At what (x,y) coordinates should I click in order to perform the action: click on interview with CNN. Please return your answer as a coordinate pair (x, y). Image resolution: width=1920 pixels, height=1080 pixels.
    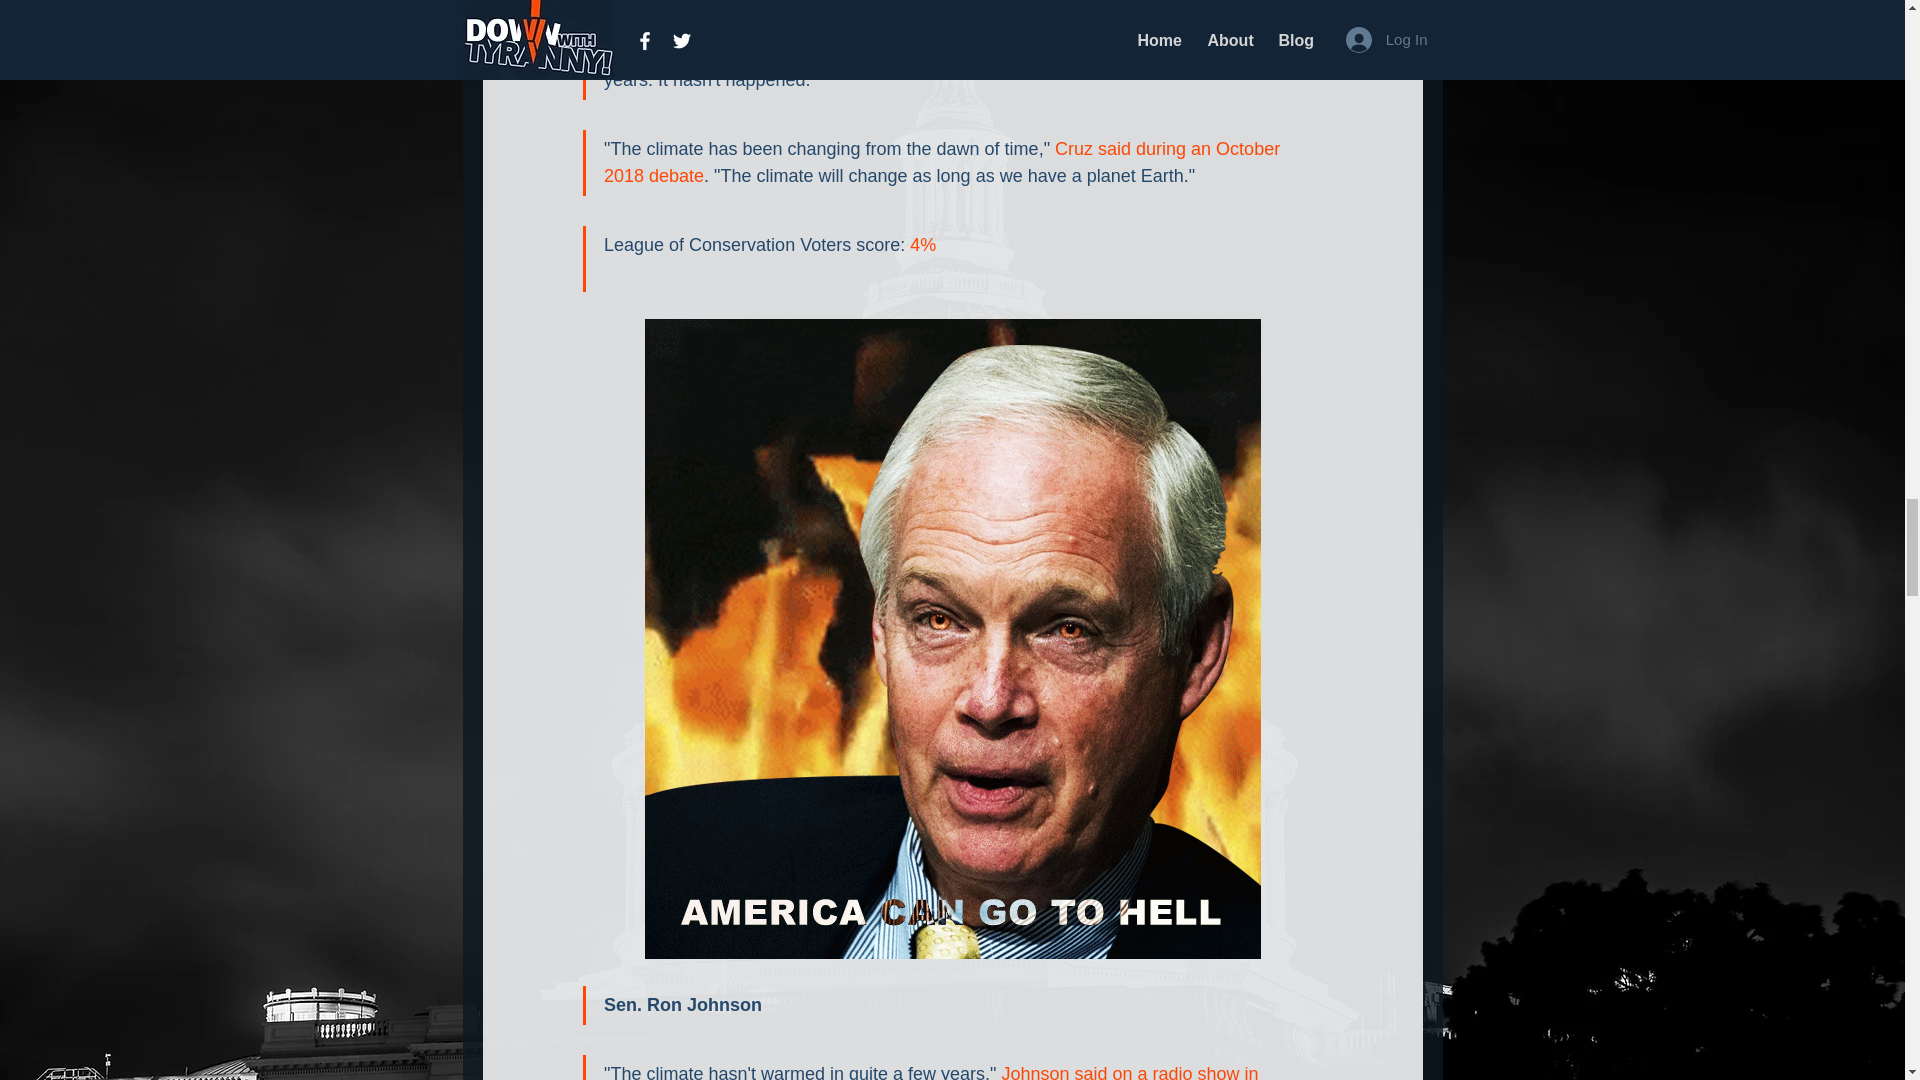
    Looking at the image, I should click on (759, 4).